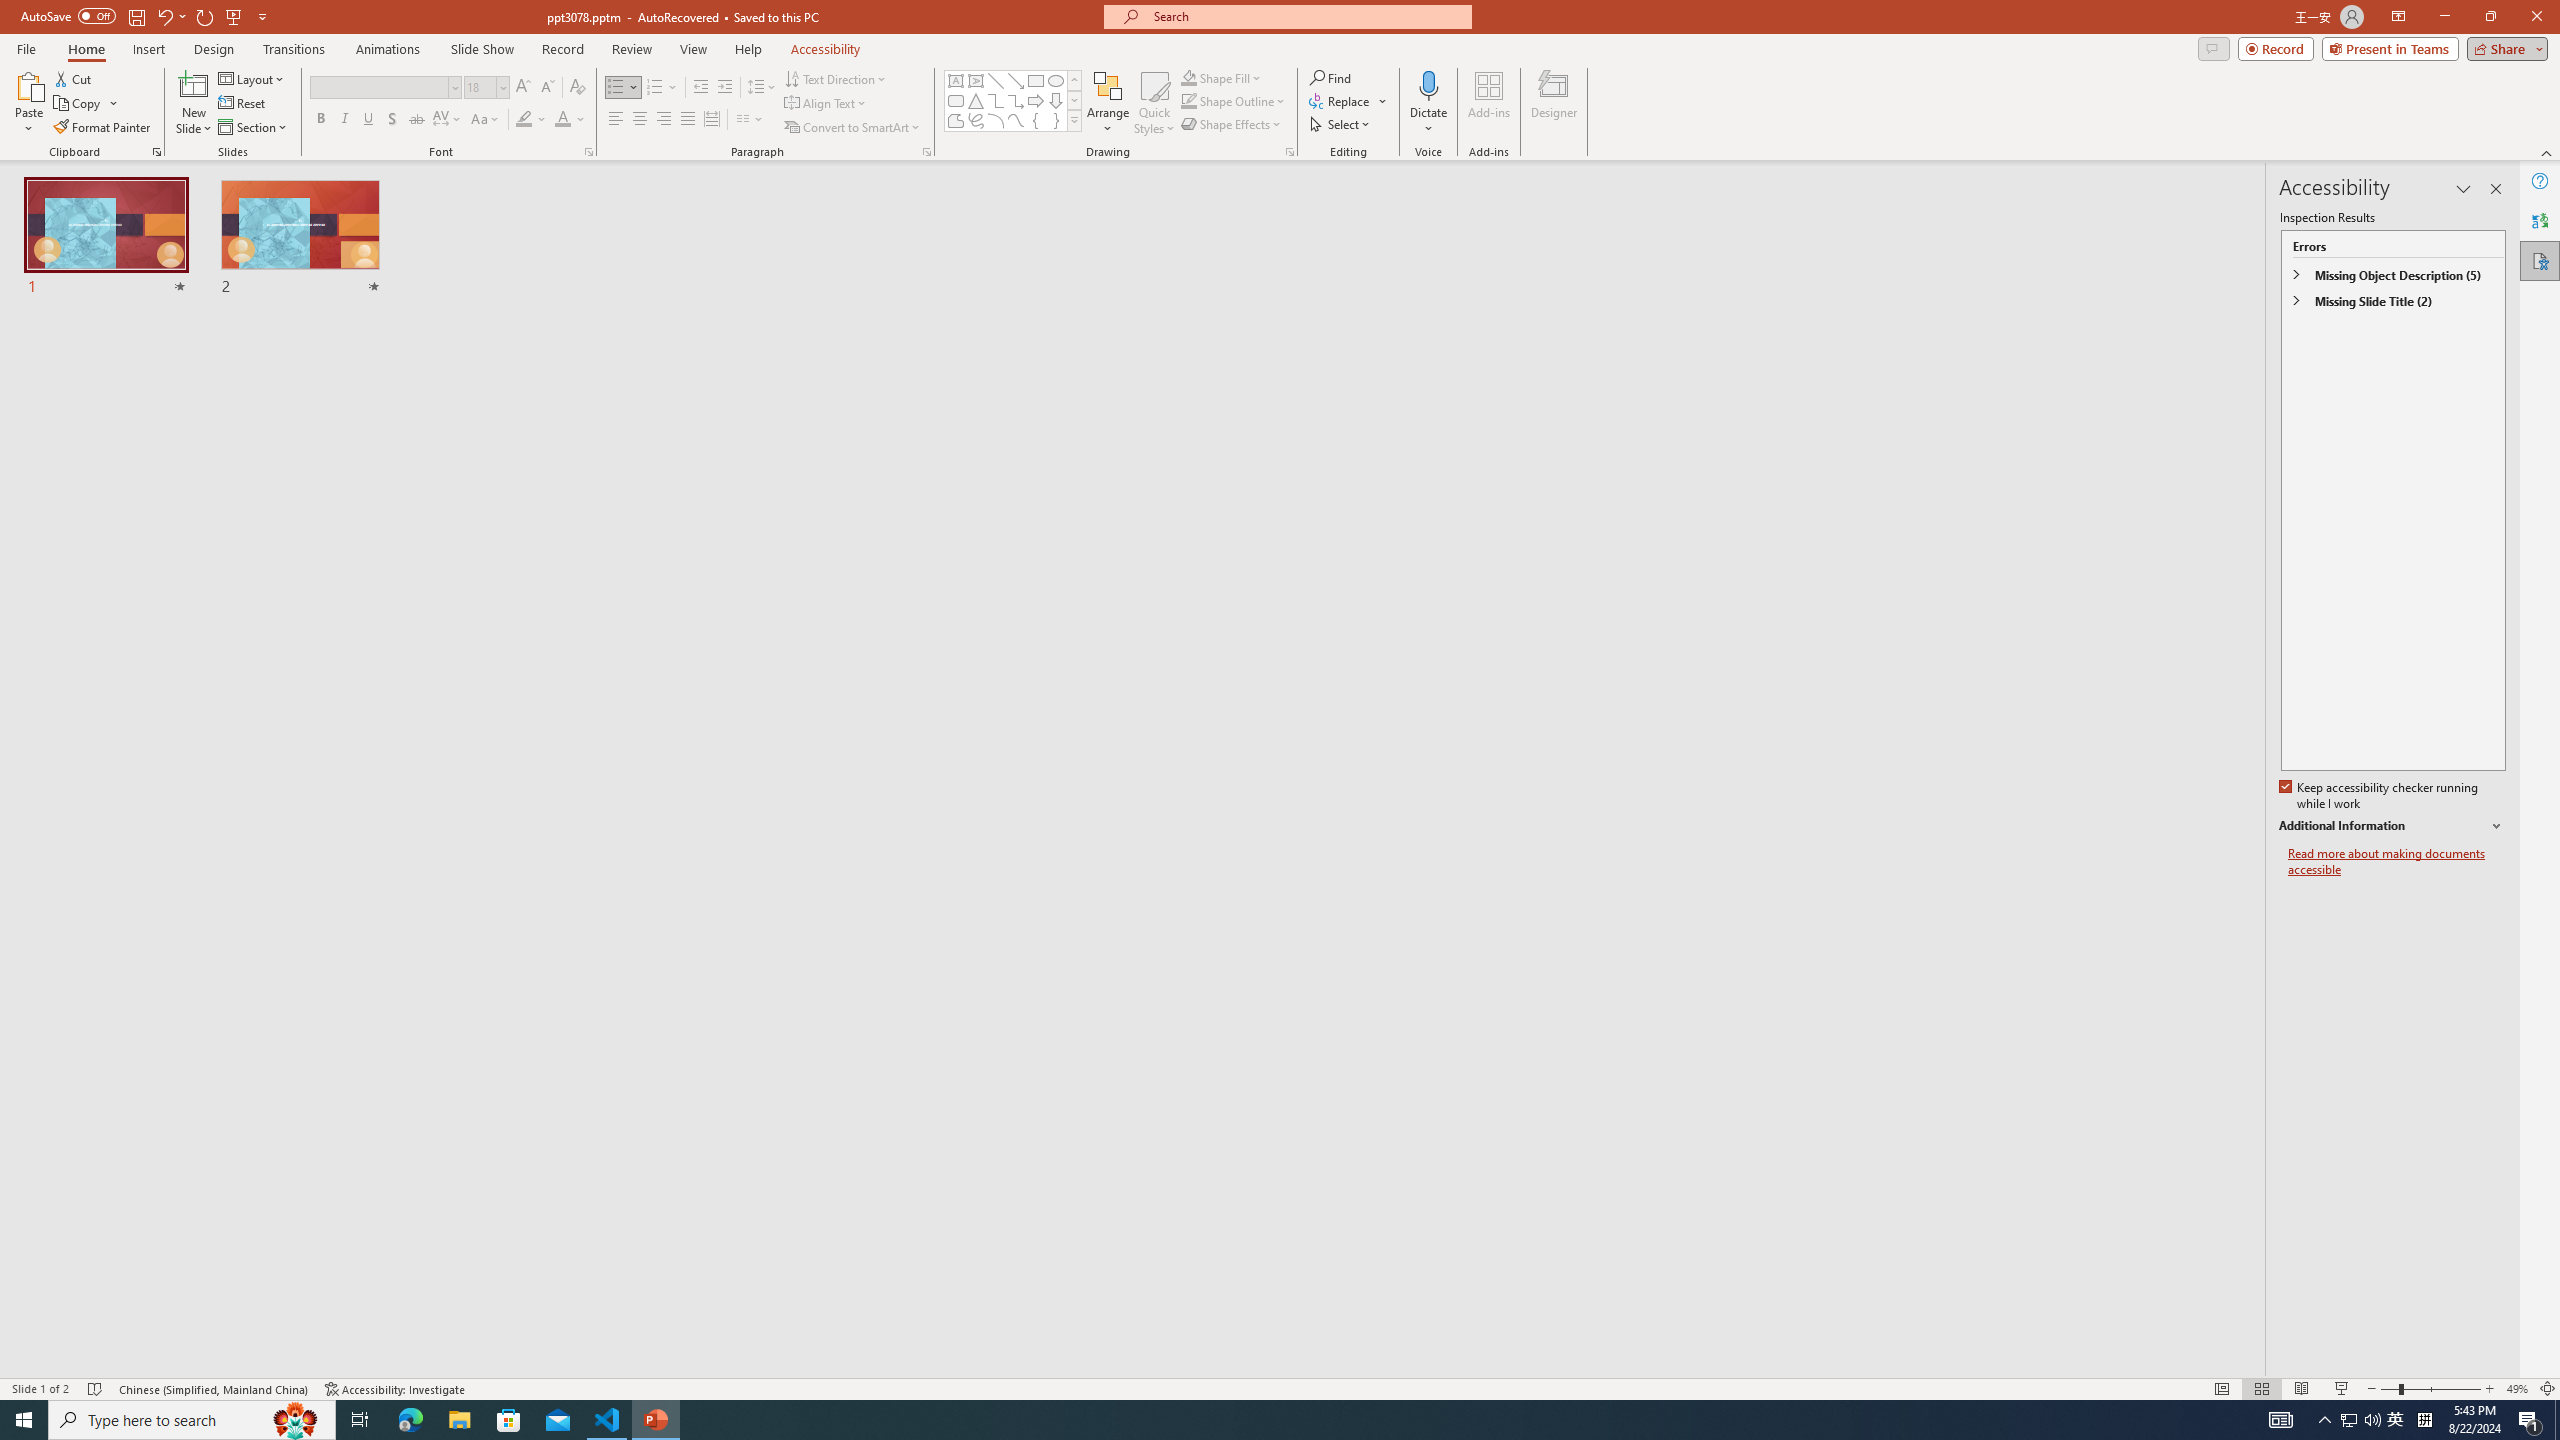 This screenshot has height=1440, width=2560. What do you see at coordinates (2380, 796) in the screenshot?
I see `Keep accessibility checker running while I work` at bounding box center [2380, 796].